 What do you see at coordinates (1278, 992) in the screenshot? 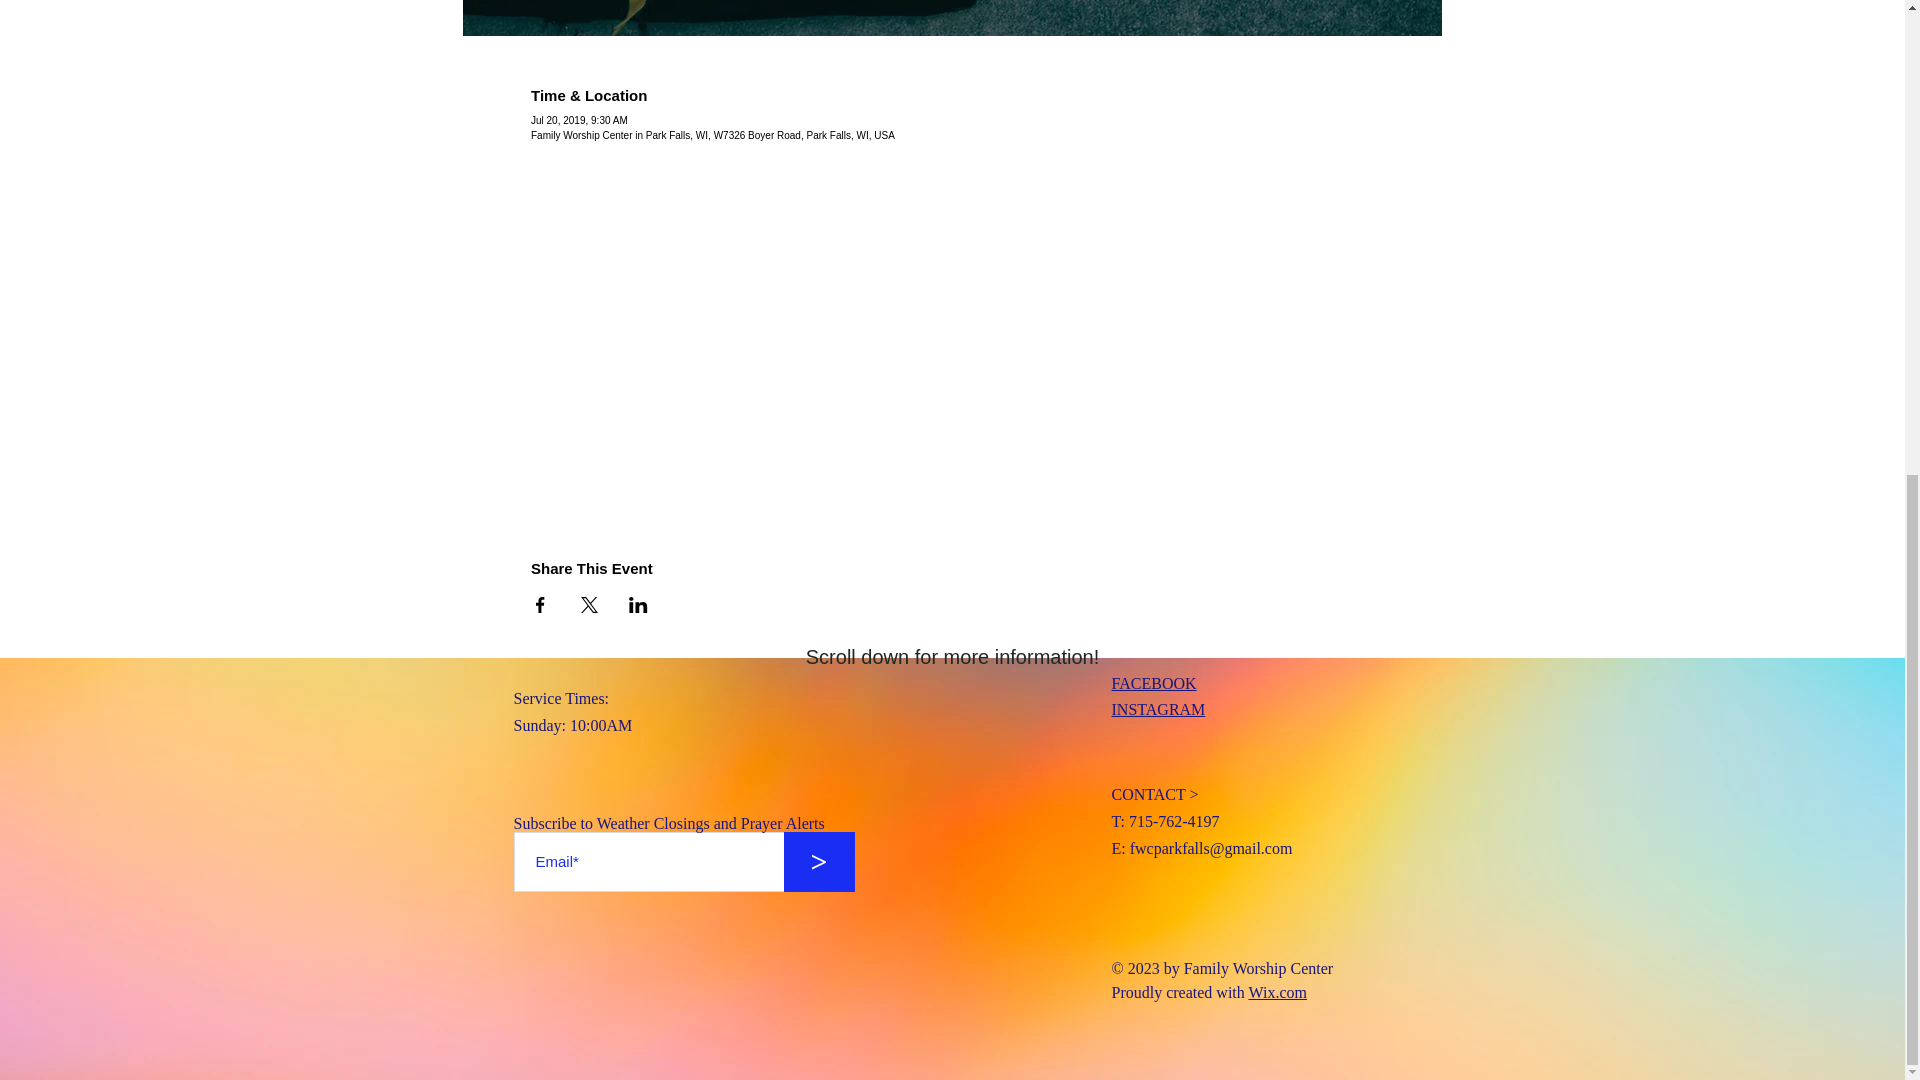
I see `Wix.com` at bounding box center [1278, 992].